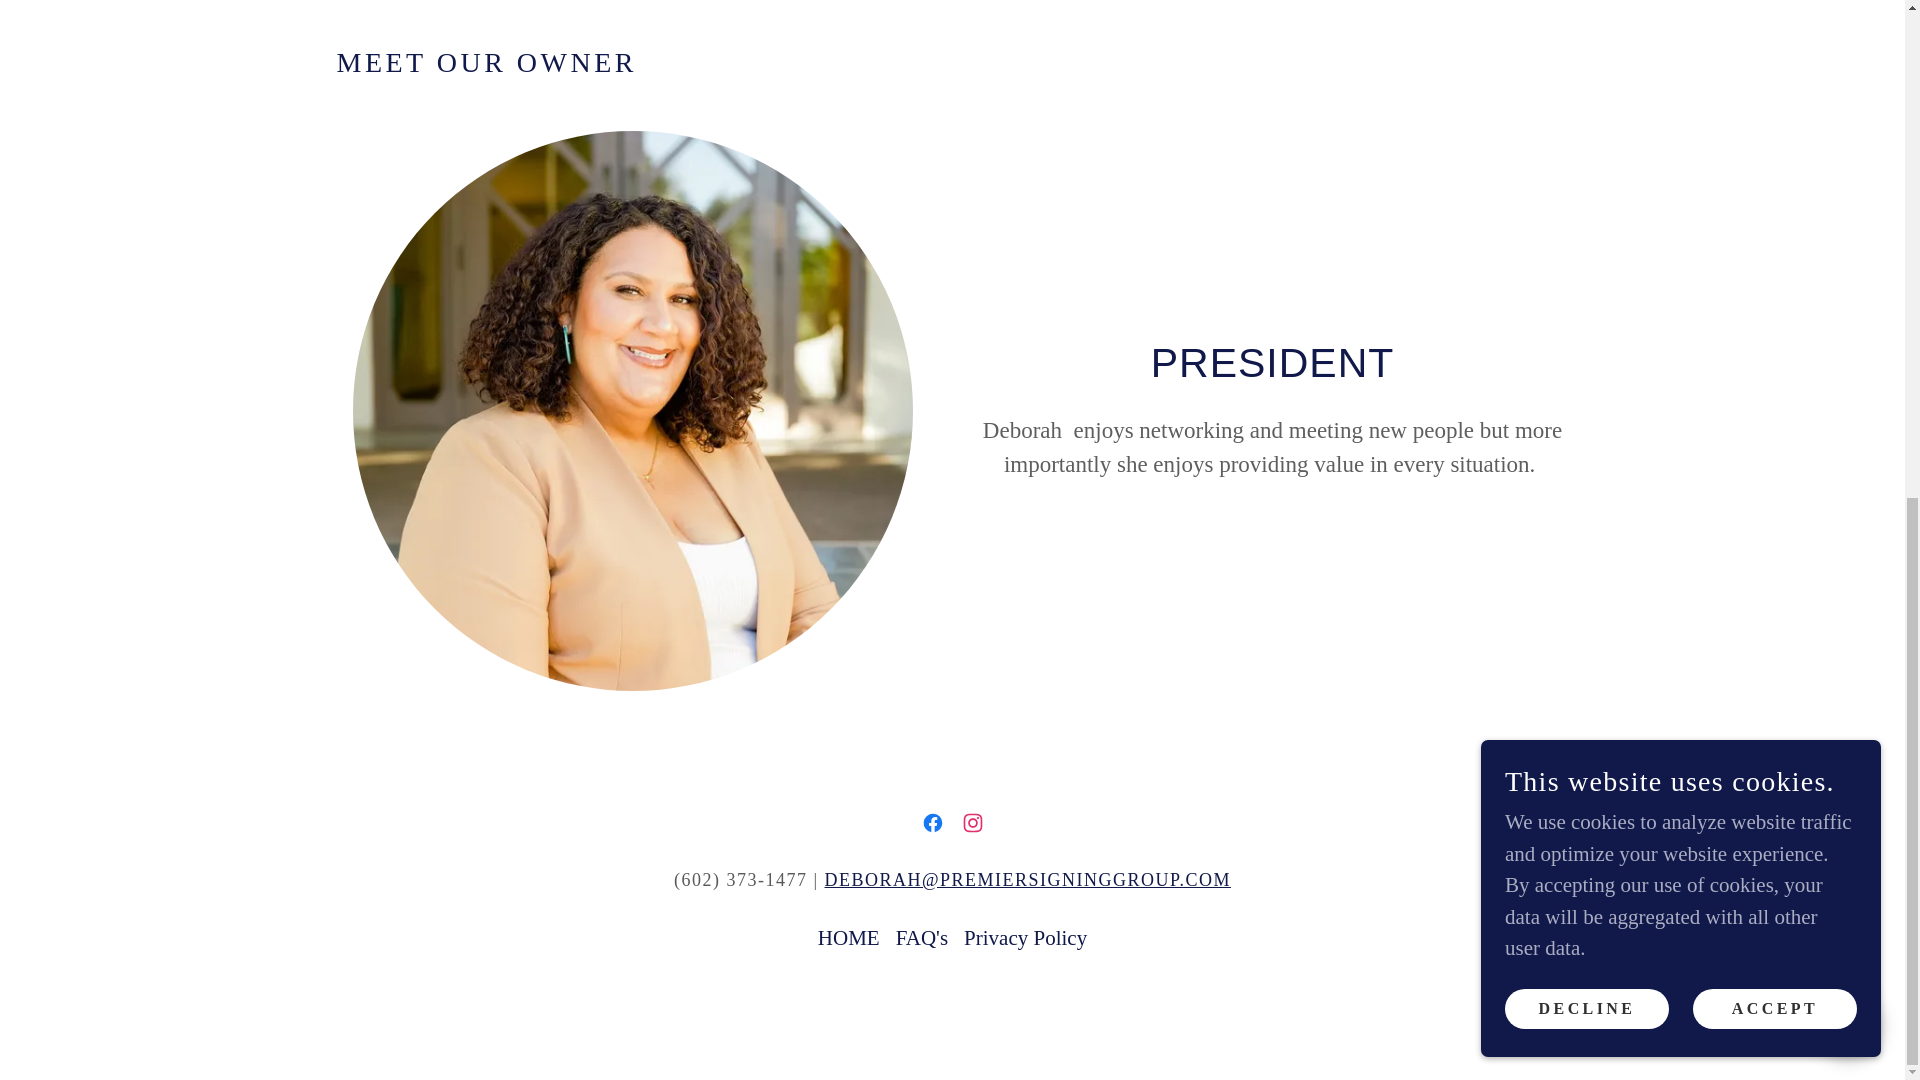 This screenshot has width=1920, height=1080. I want to click on Privacy Policy, so click(1025, 938).